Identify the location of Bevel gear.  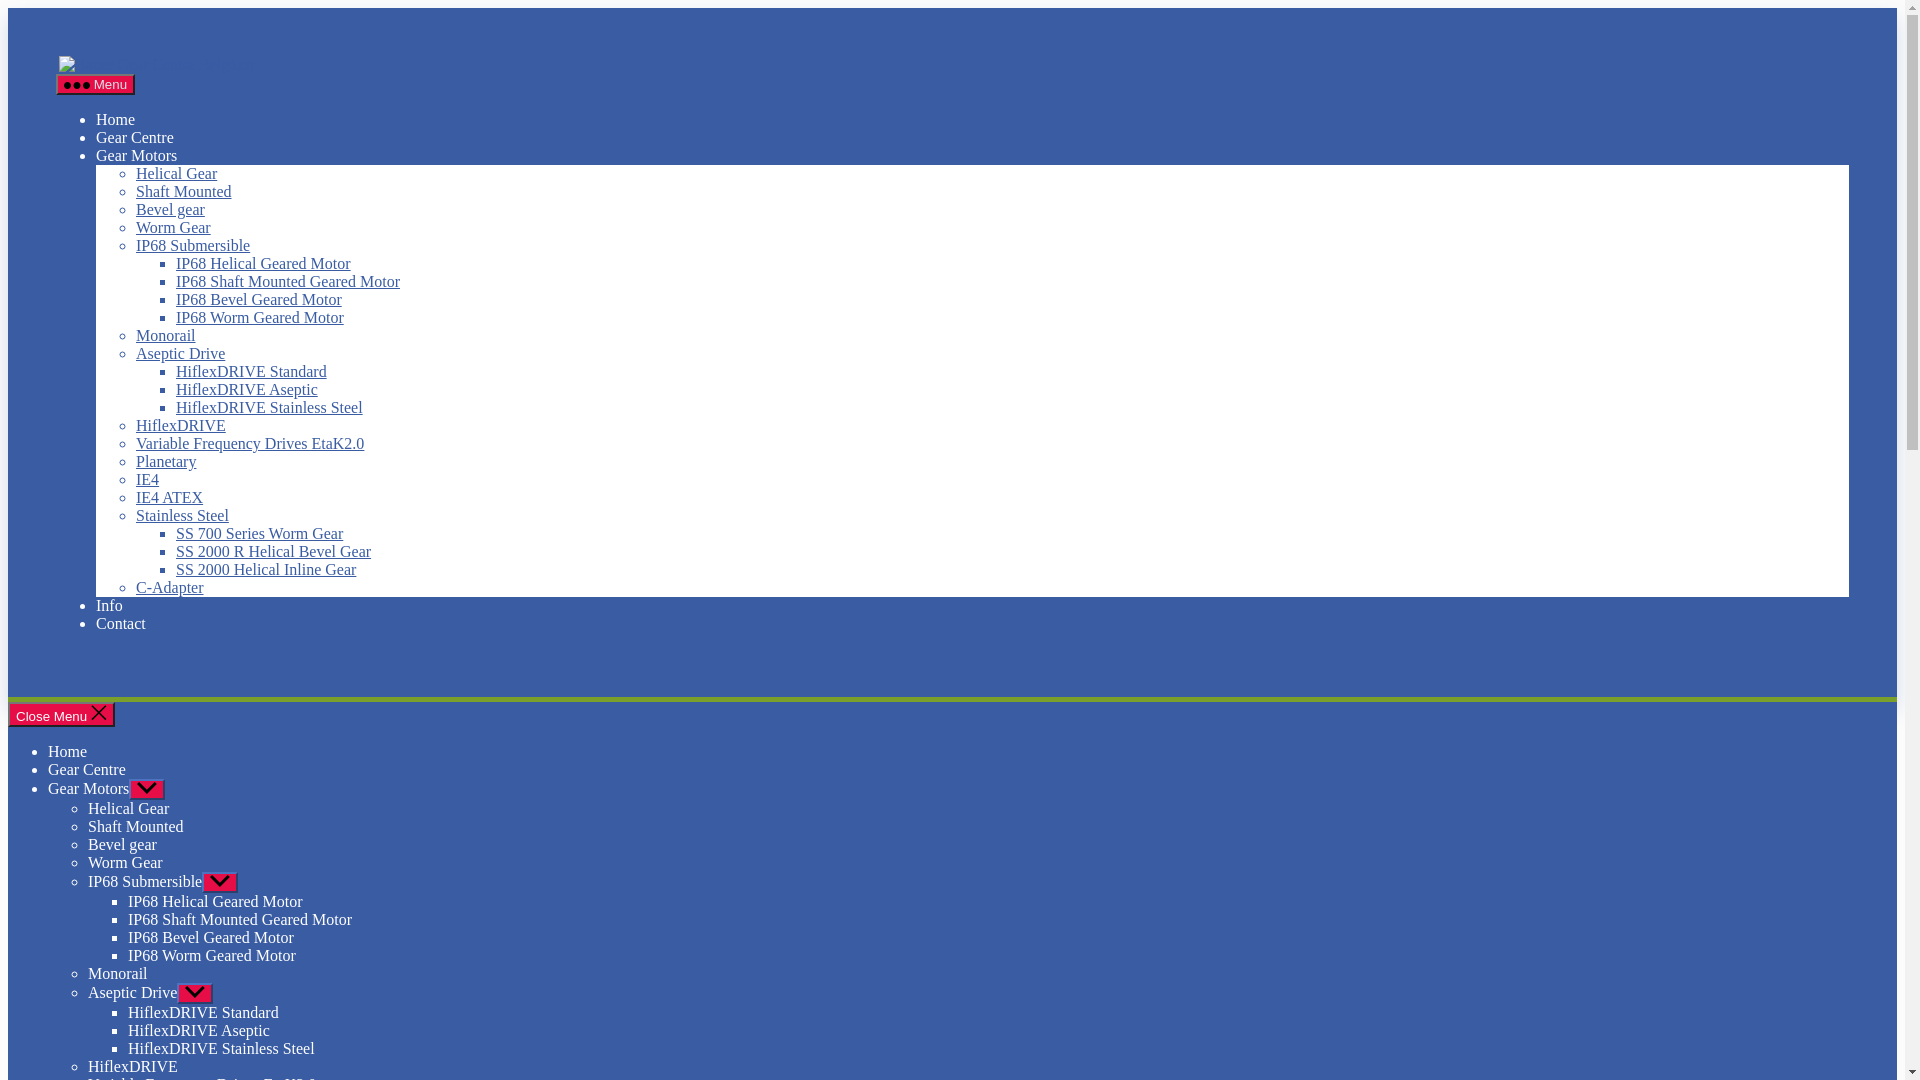
(170, 210).